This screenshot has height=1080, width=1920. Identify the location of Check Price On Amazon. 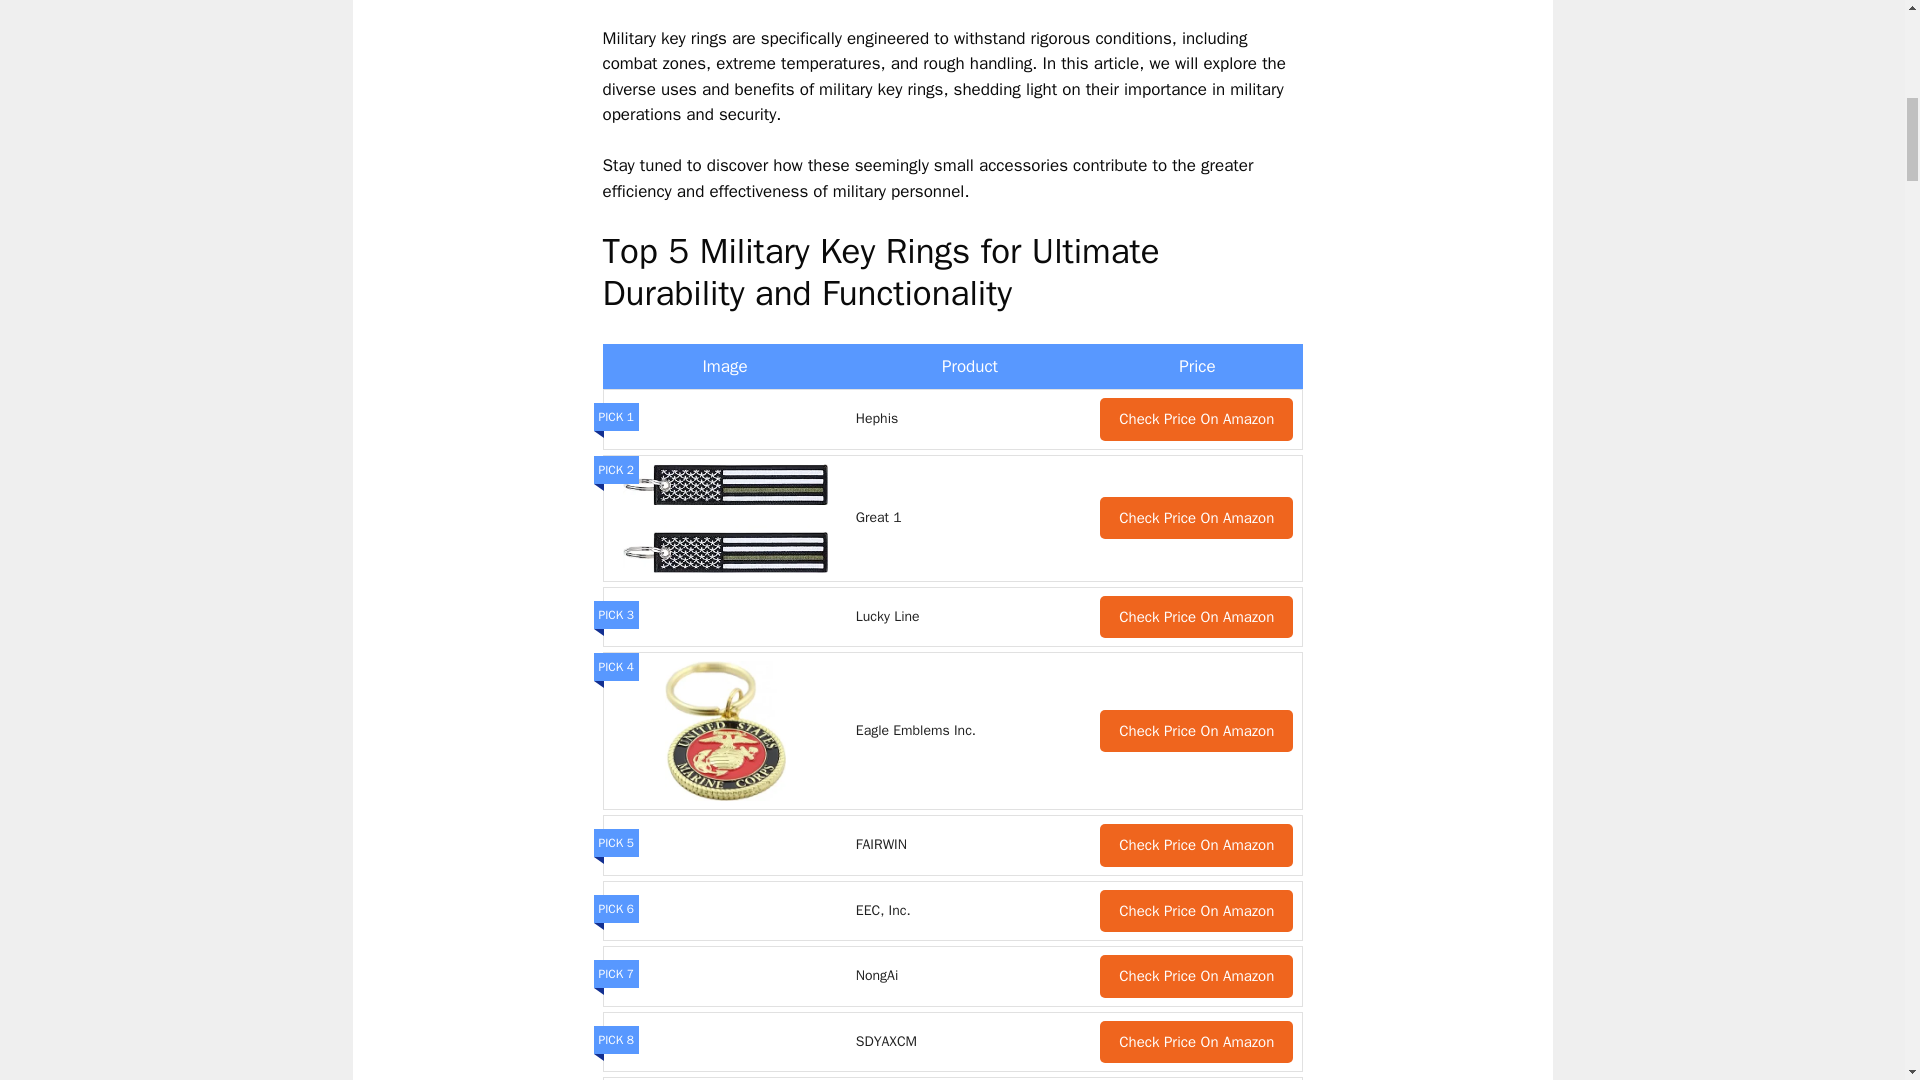
(1196, 1042).